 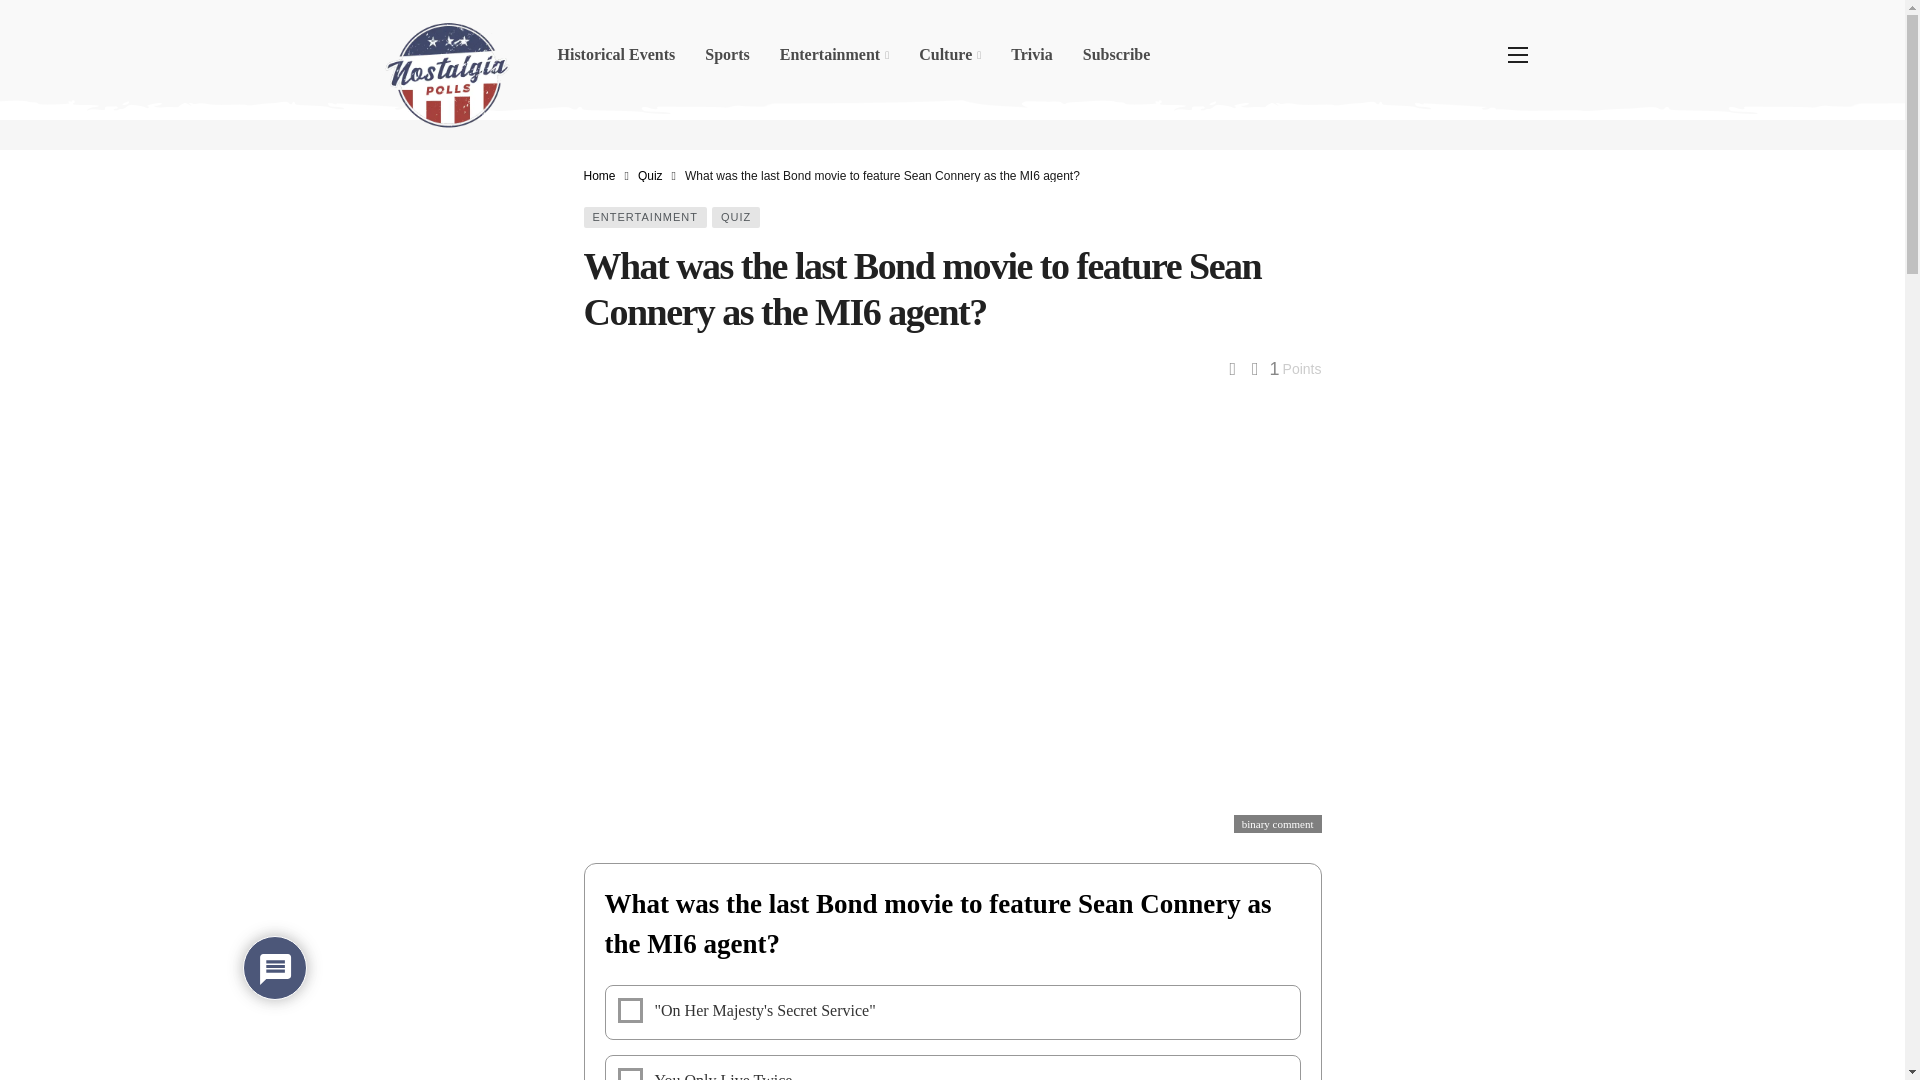 I want to click on Subscribe, so click(x=1116, y=54).